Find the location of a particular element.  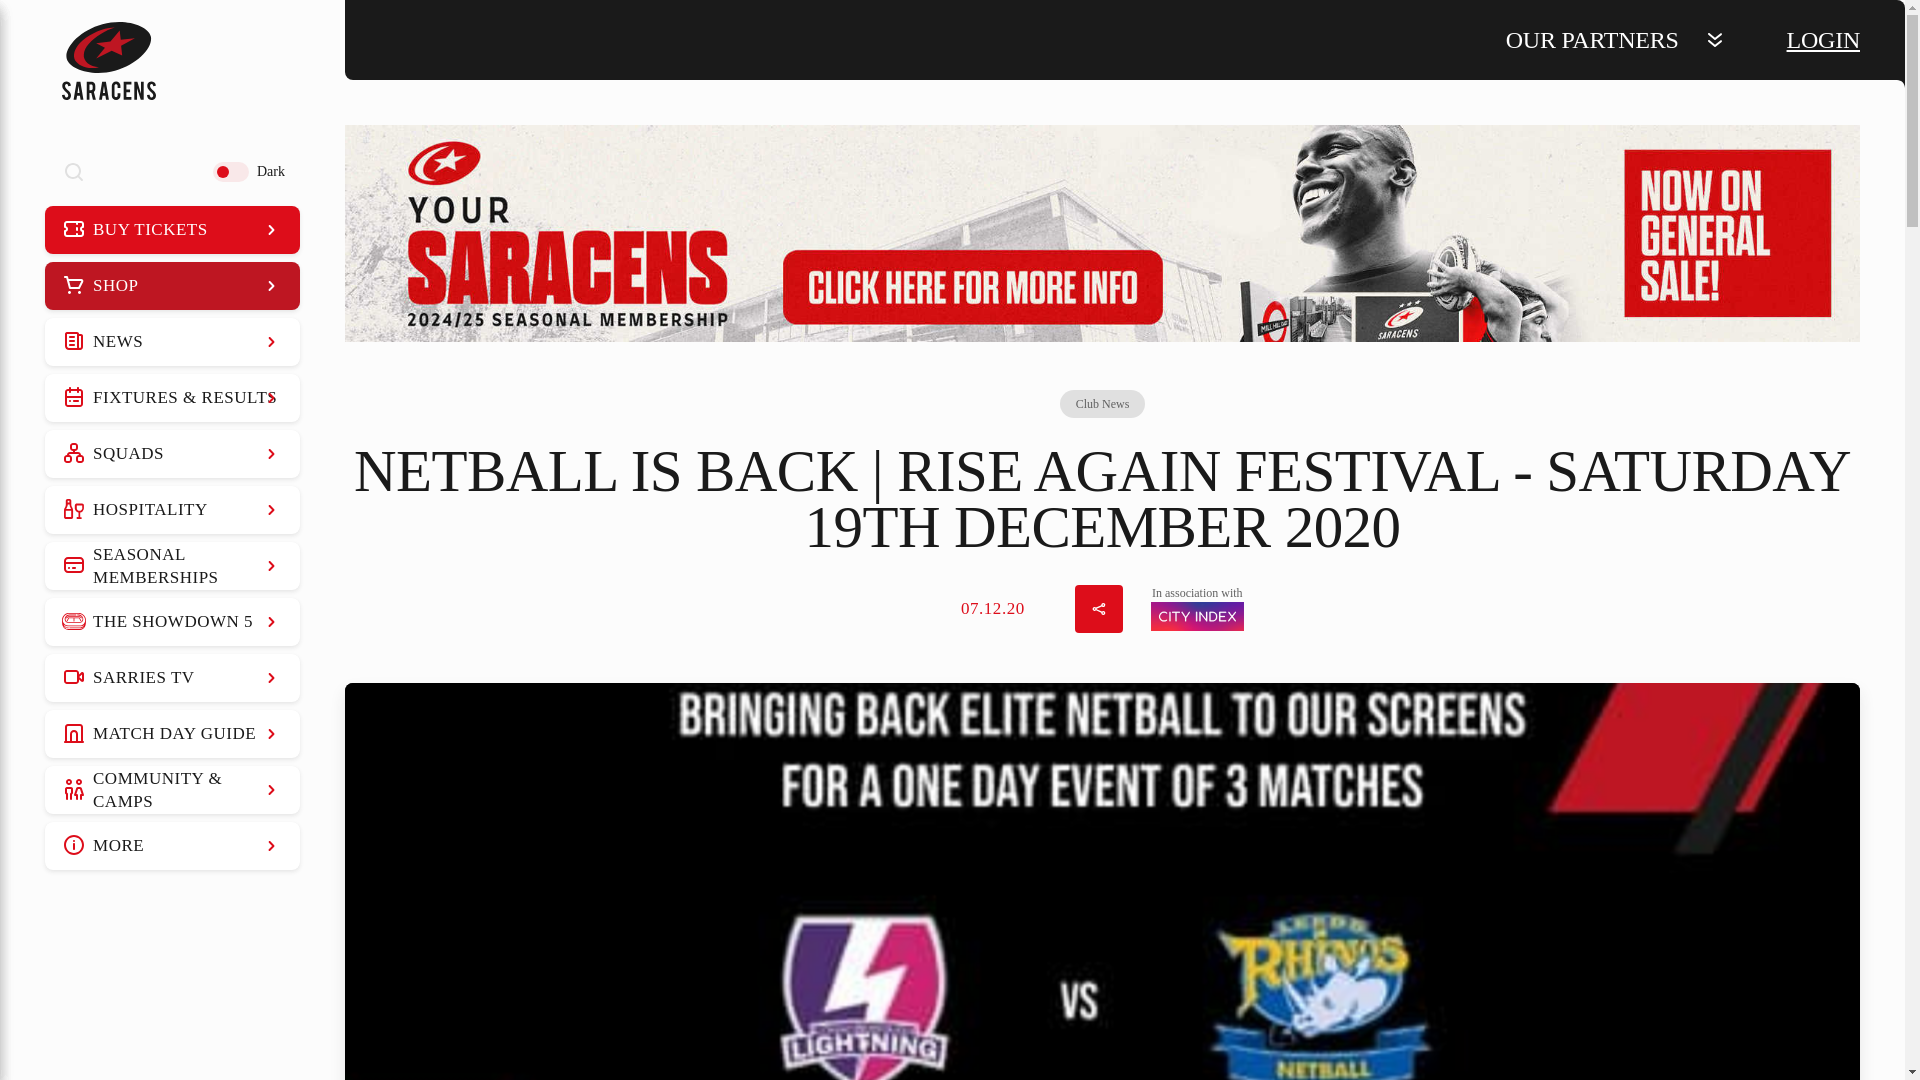

SQUADS is located at coordinates (172, 454).